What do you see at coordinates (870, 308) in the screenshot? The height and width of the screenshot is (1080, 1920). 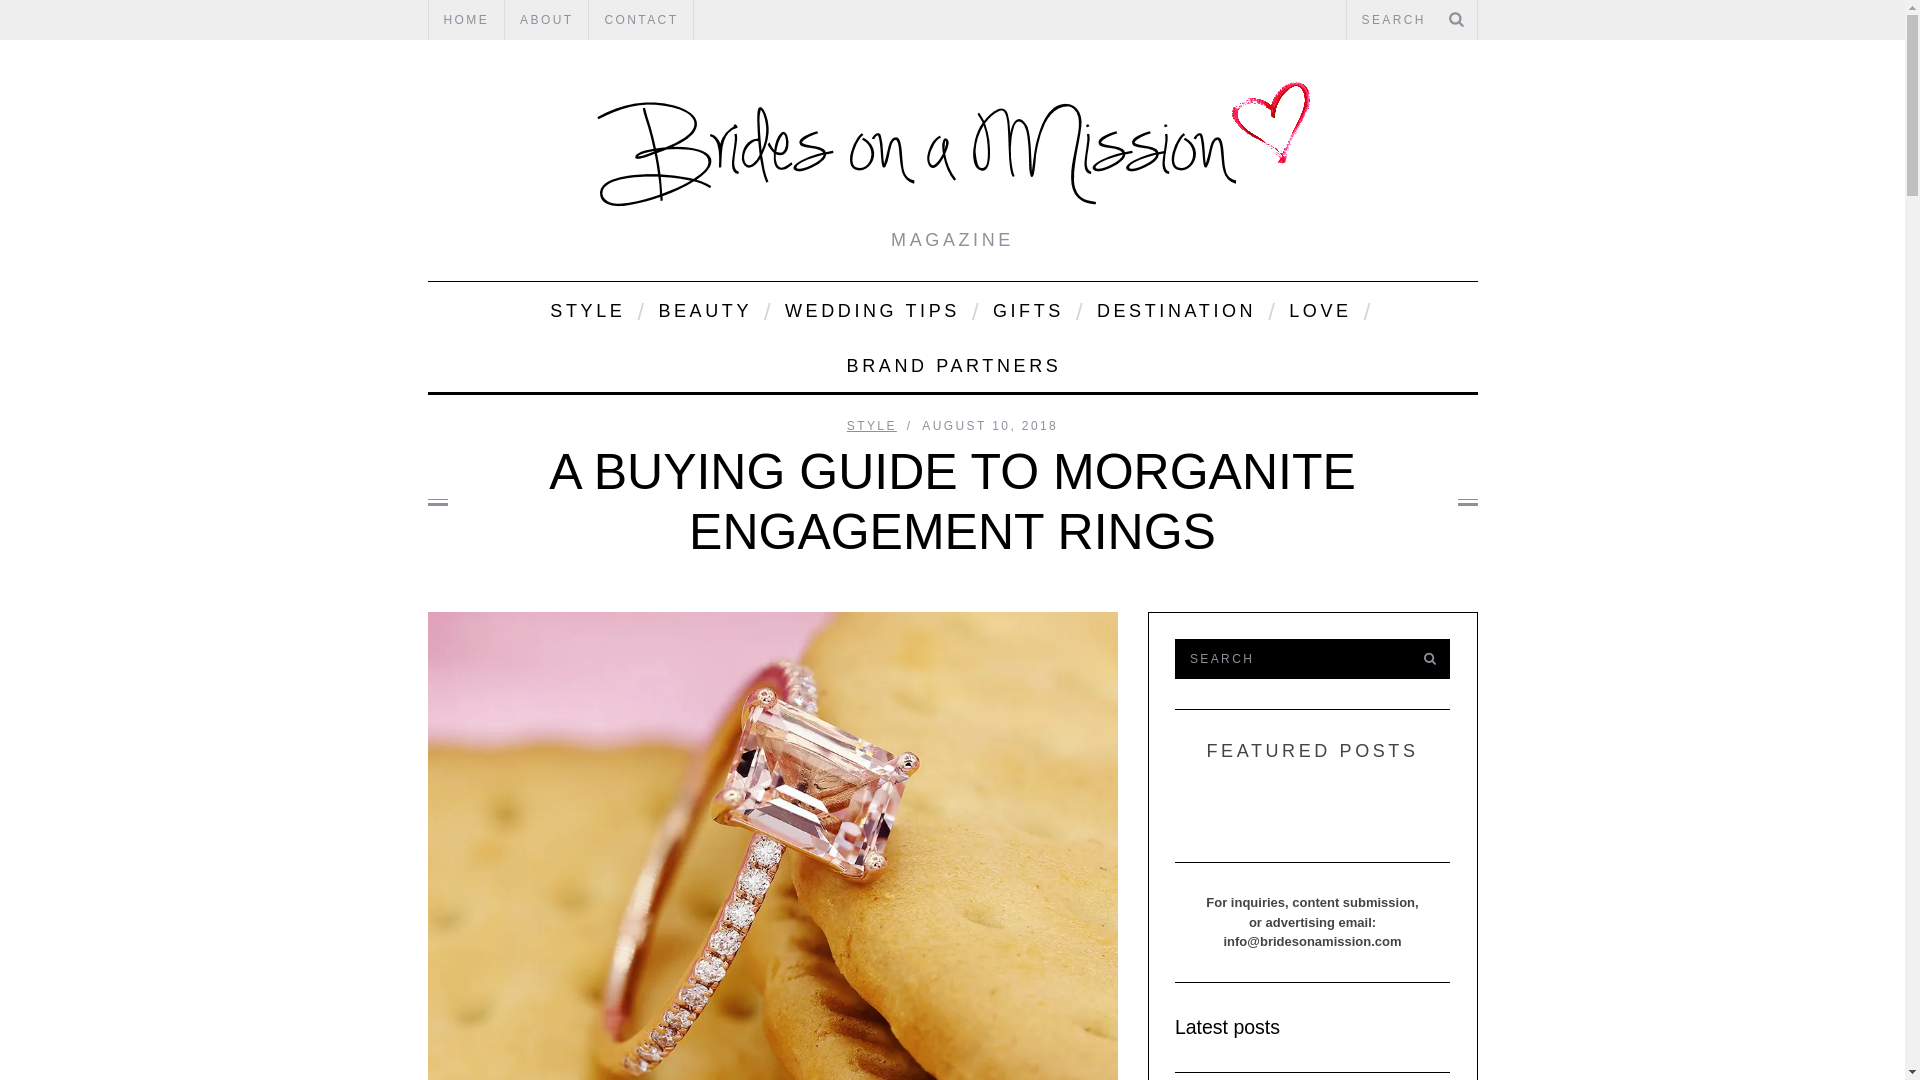 I see `WEDDING TIPS` at bounding box center [870, 308].